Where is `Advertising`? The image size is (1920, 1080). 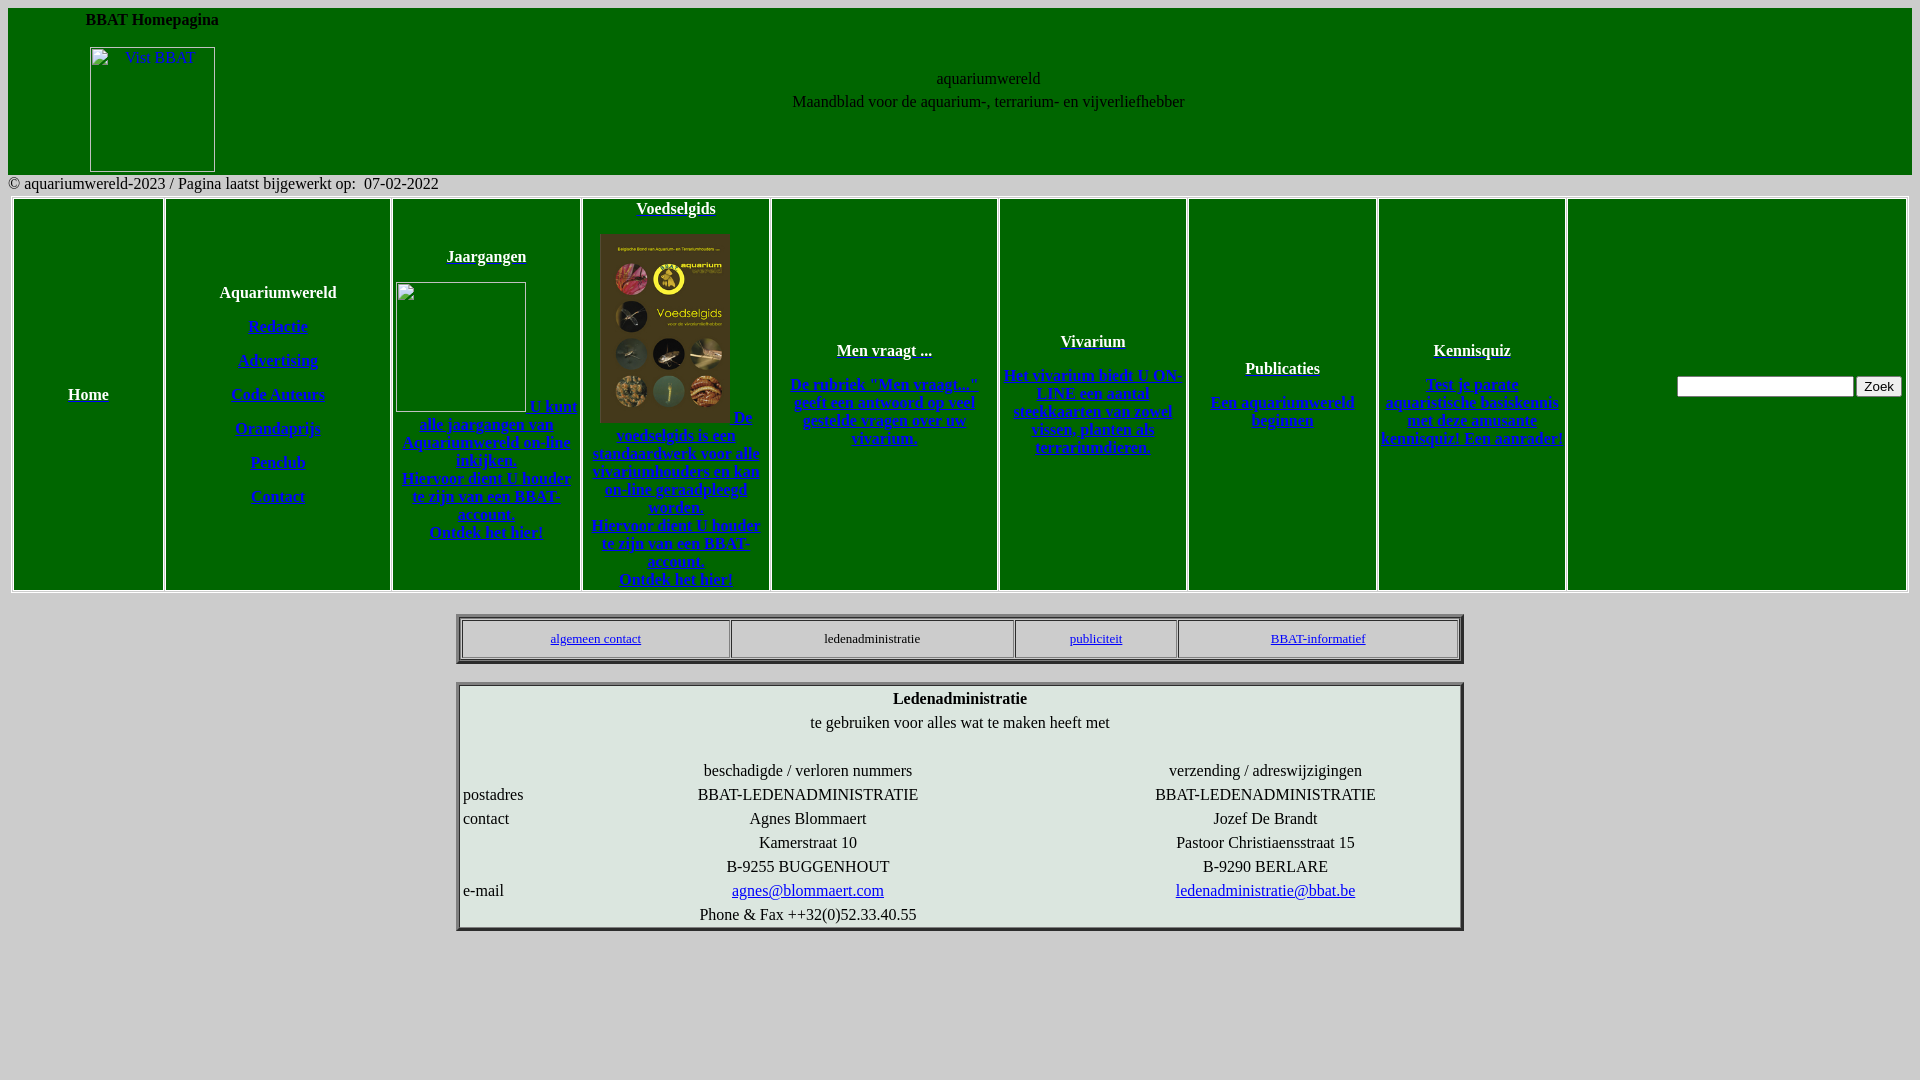
Advertising is located at coordinates (278, 360).